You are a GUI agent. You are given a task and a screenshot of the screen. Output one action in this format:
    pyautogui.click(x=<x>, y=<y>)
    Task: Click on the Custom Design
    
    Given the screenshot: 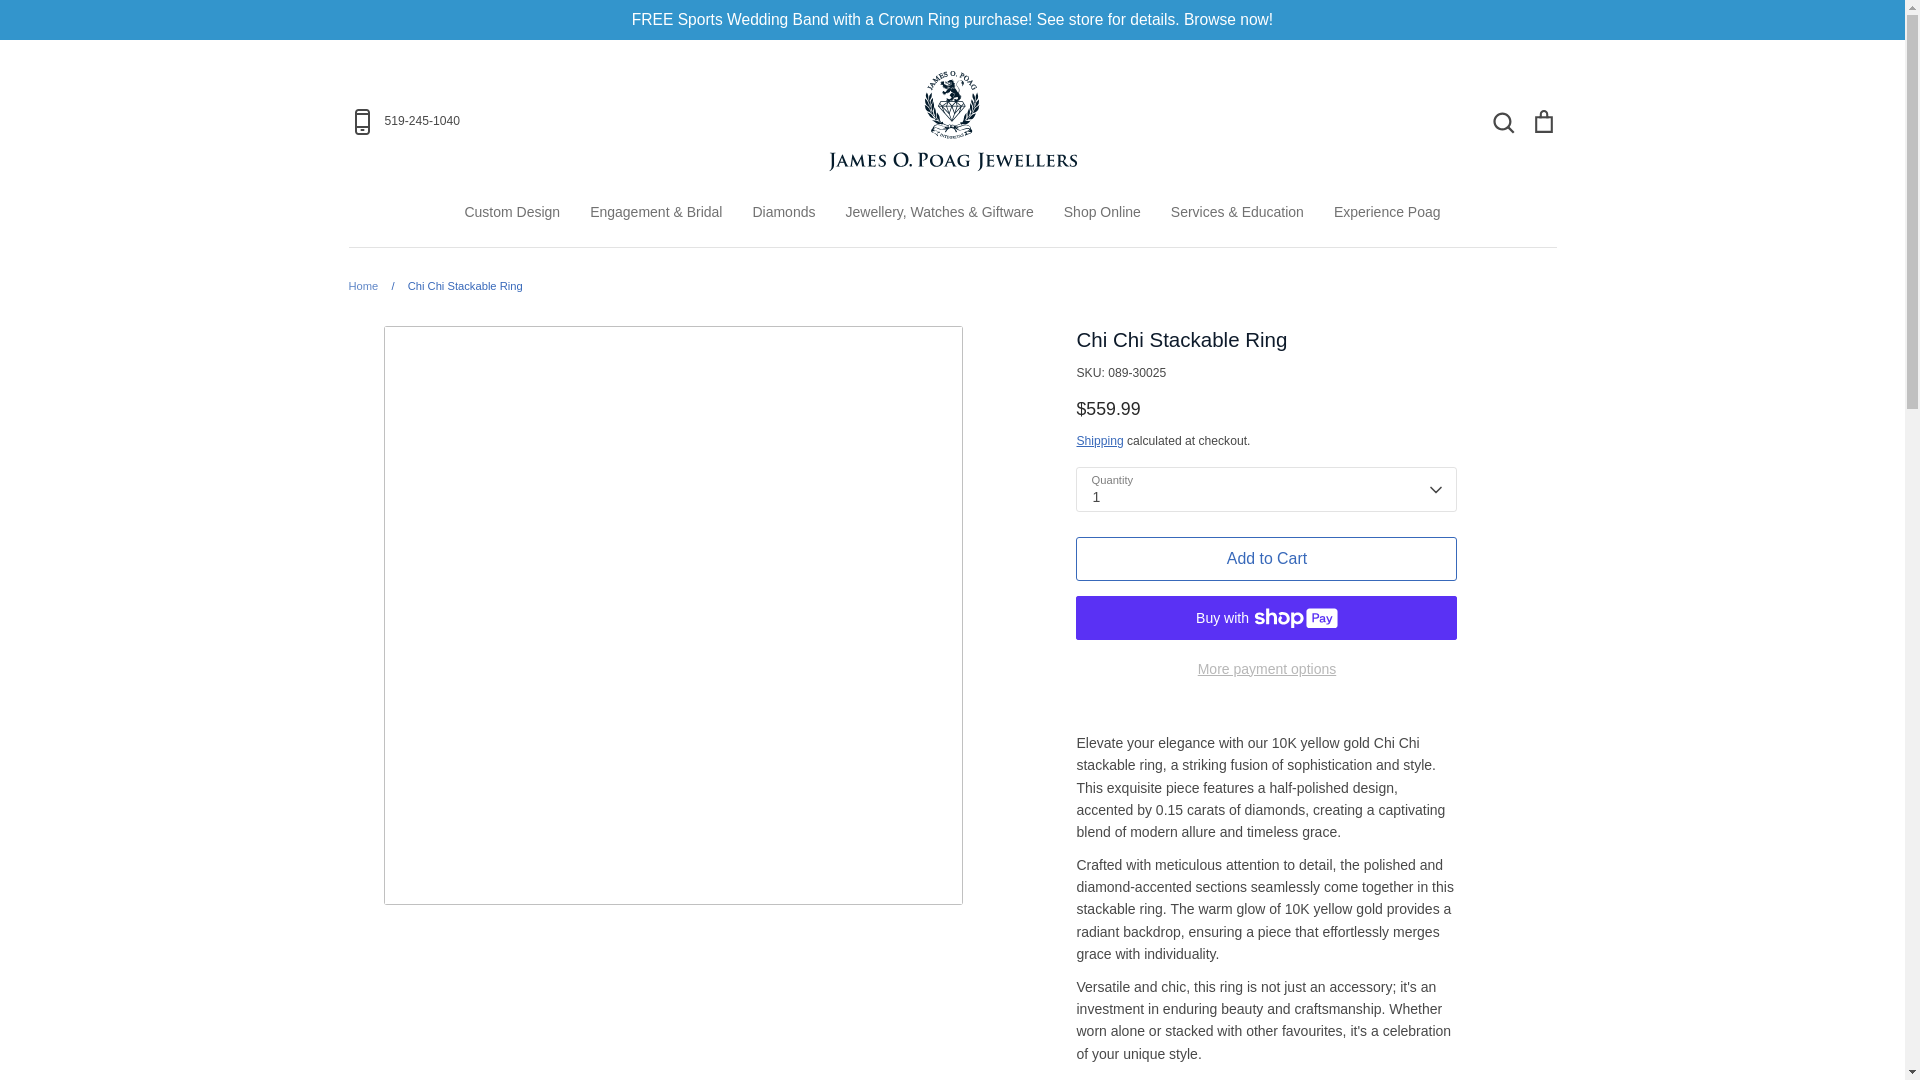 What is the action you would take?
    pyautogui.click(x=512, y=212)
    